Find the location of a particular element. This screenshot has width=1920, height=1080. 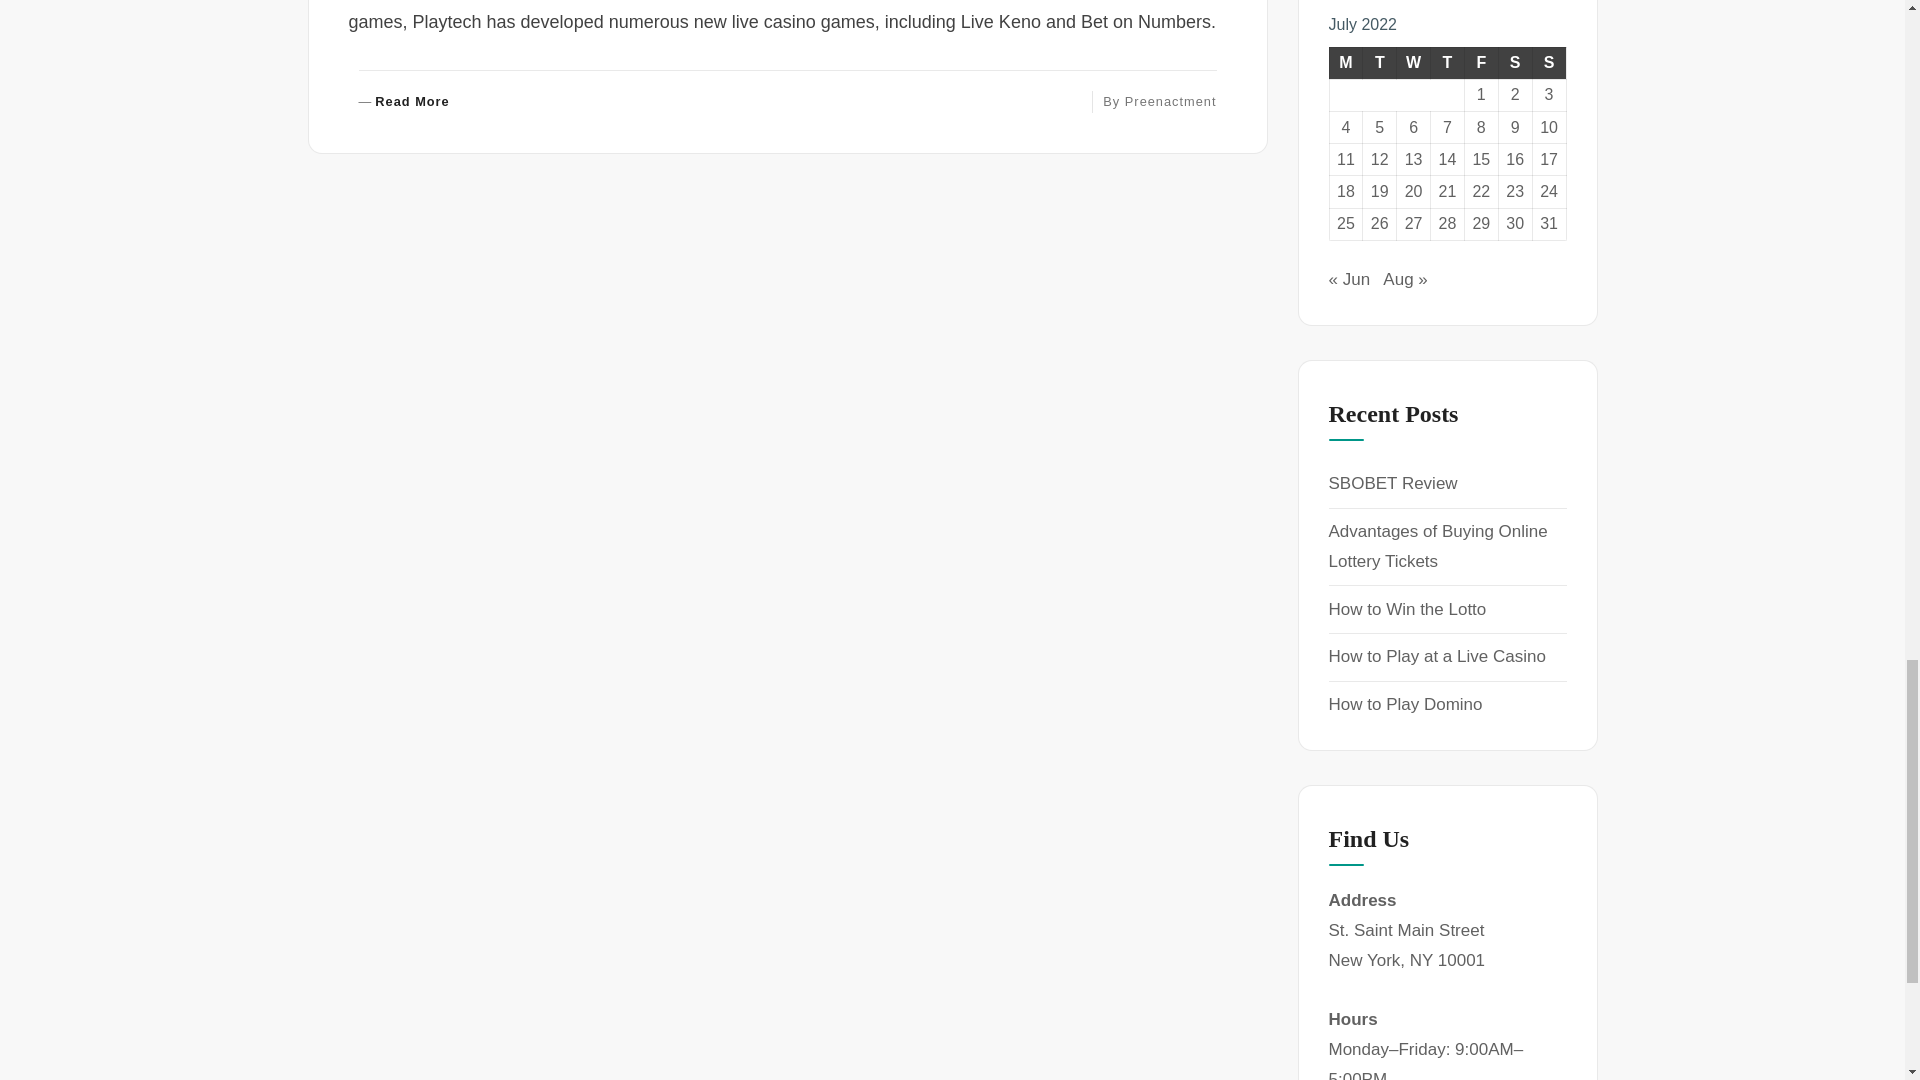

Sunday is located at coordinates (1414, 62).